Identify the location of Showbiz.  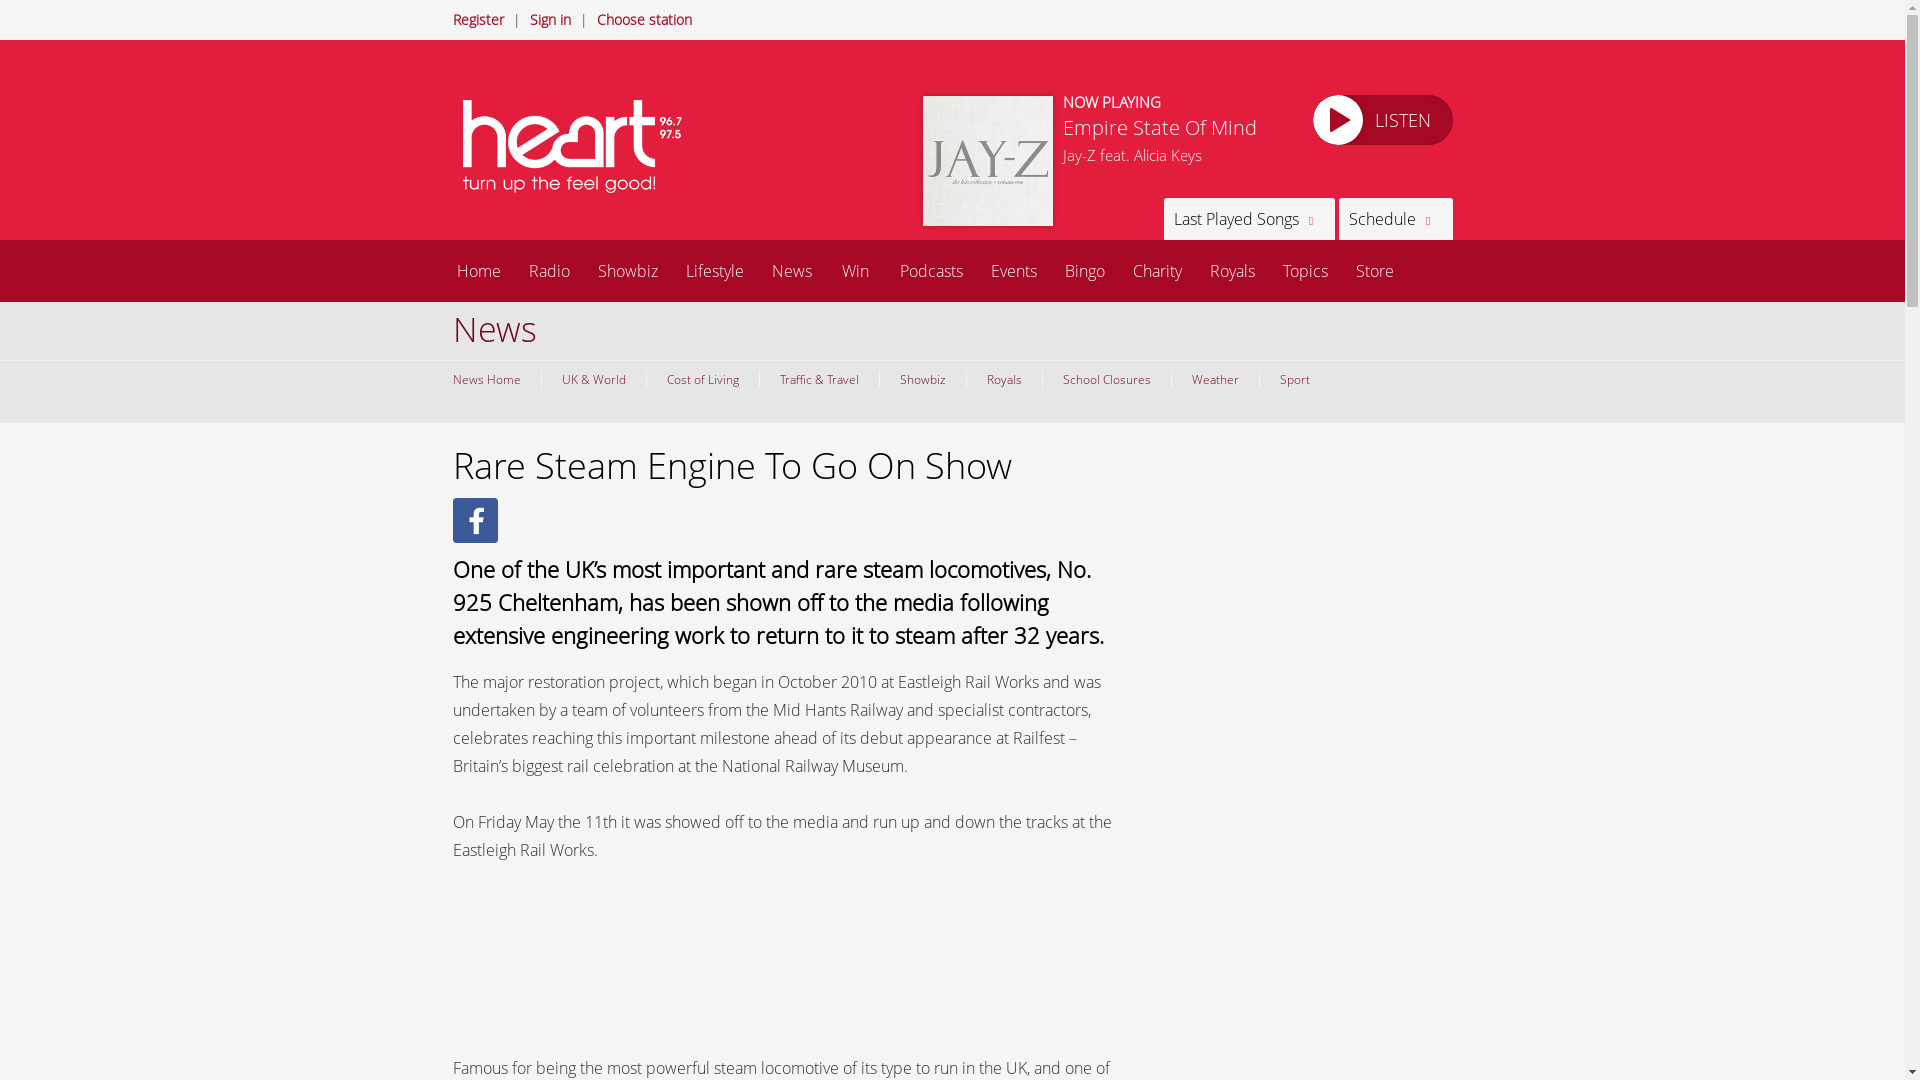
(921, 379).